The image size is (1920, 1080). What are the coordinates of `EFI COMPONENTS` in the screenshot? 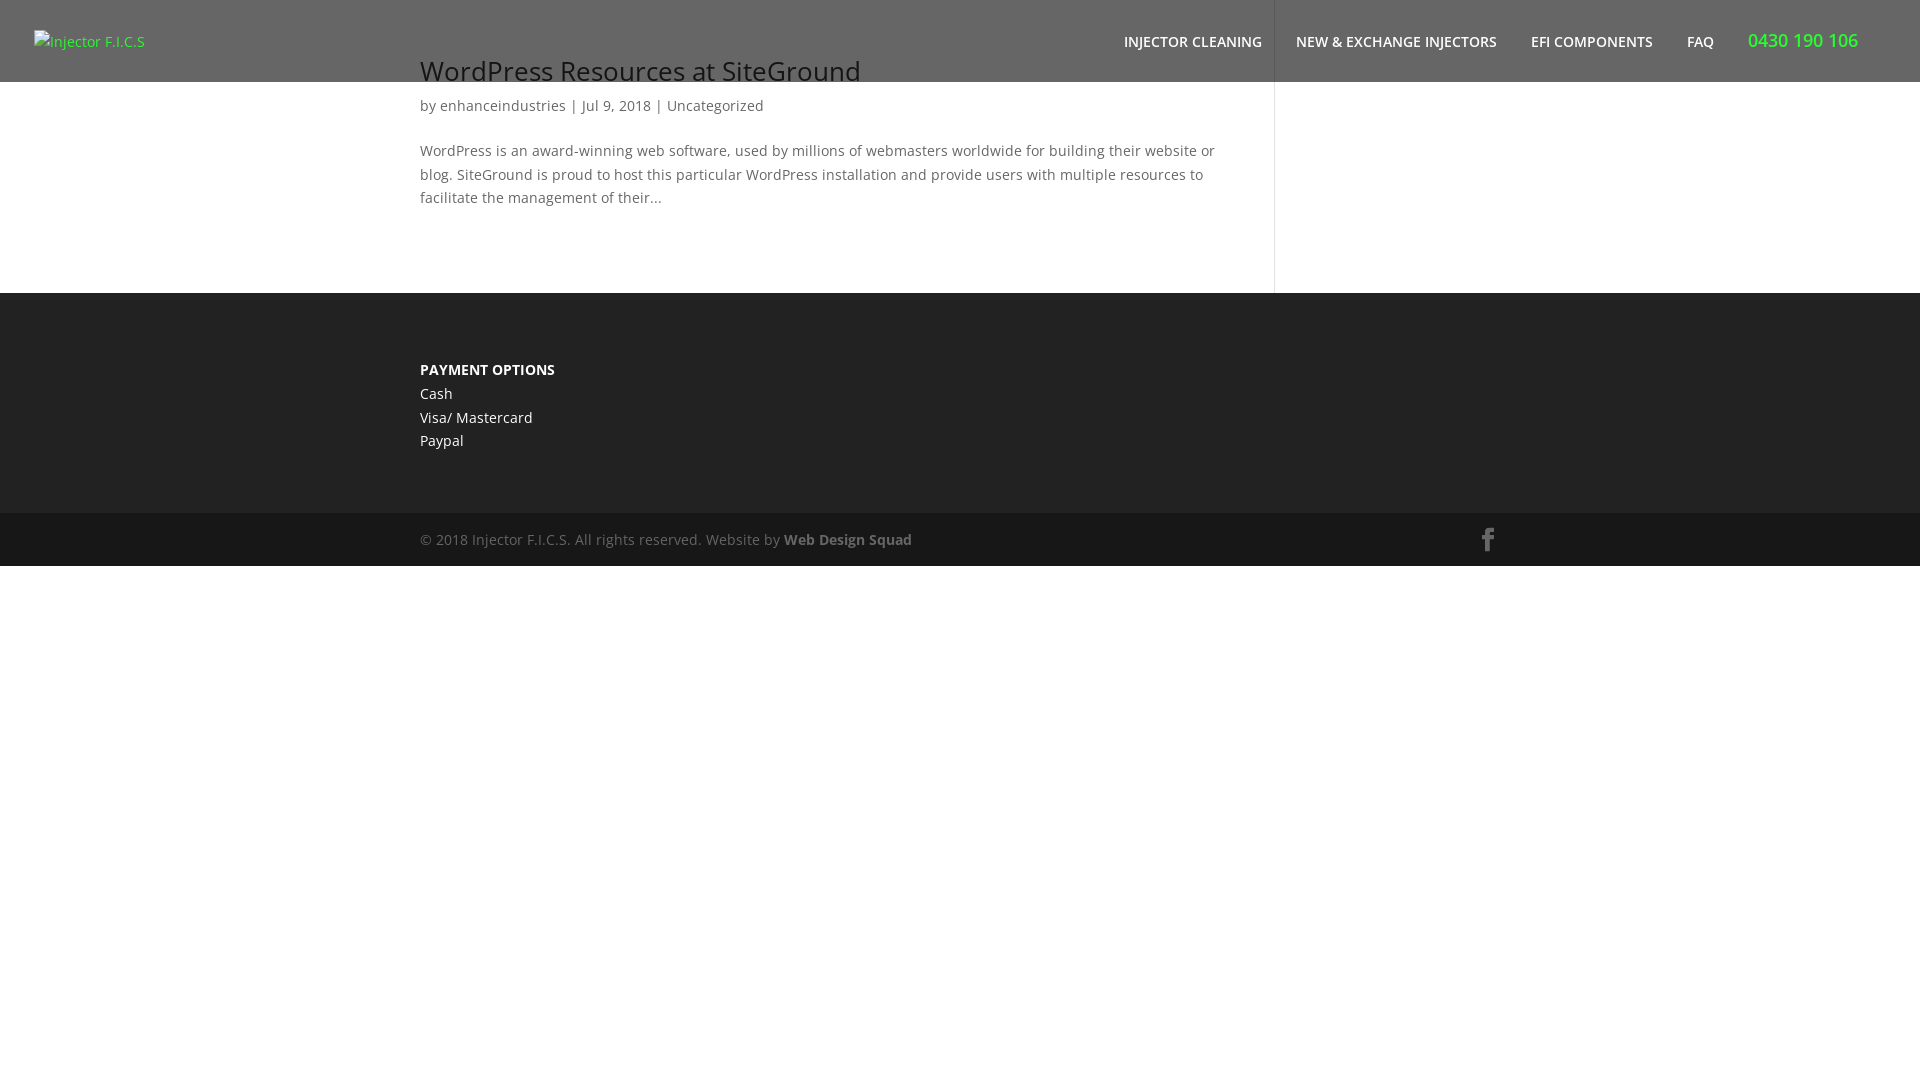 It's located at (1592, 58).